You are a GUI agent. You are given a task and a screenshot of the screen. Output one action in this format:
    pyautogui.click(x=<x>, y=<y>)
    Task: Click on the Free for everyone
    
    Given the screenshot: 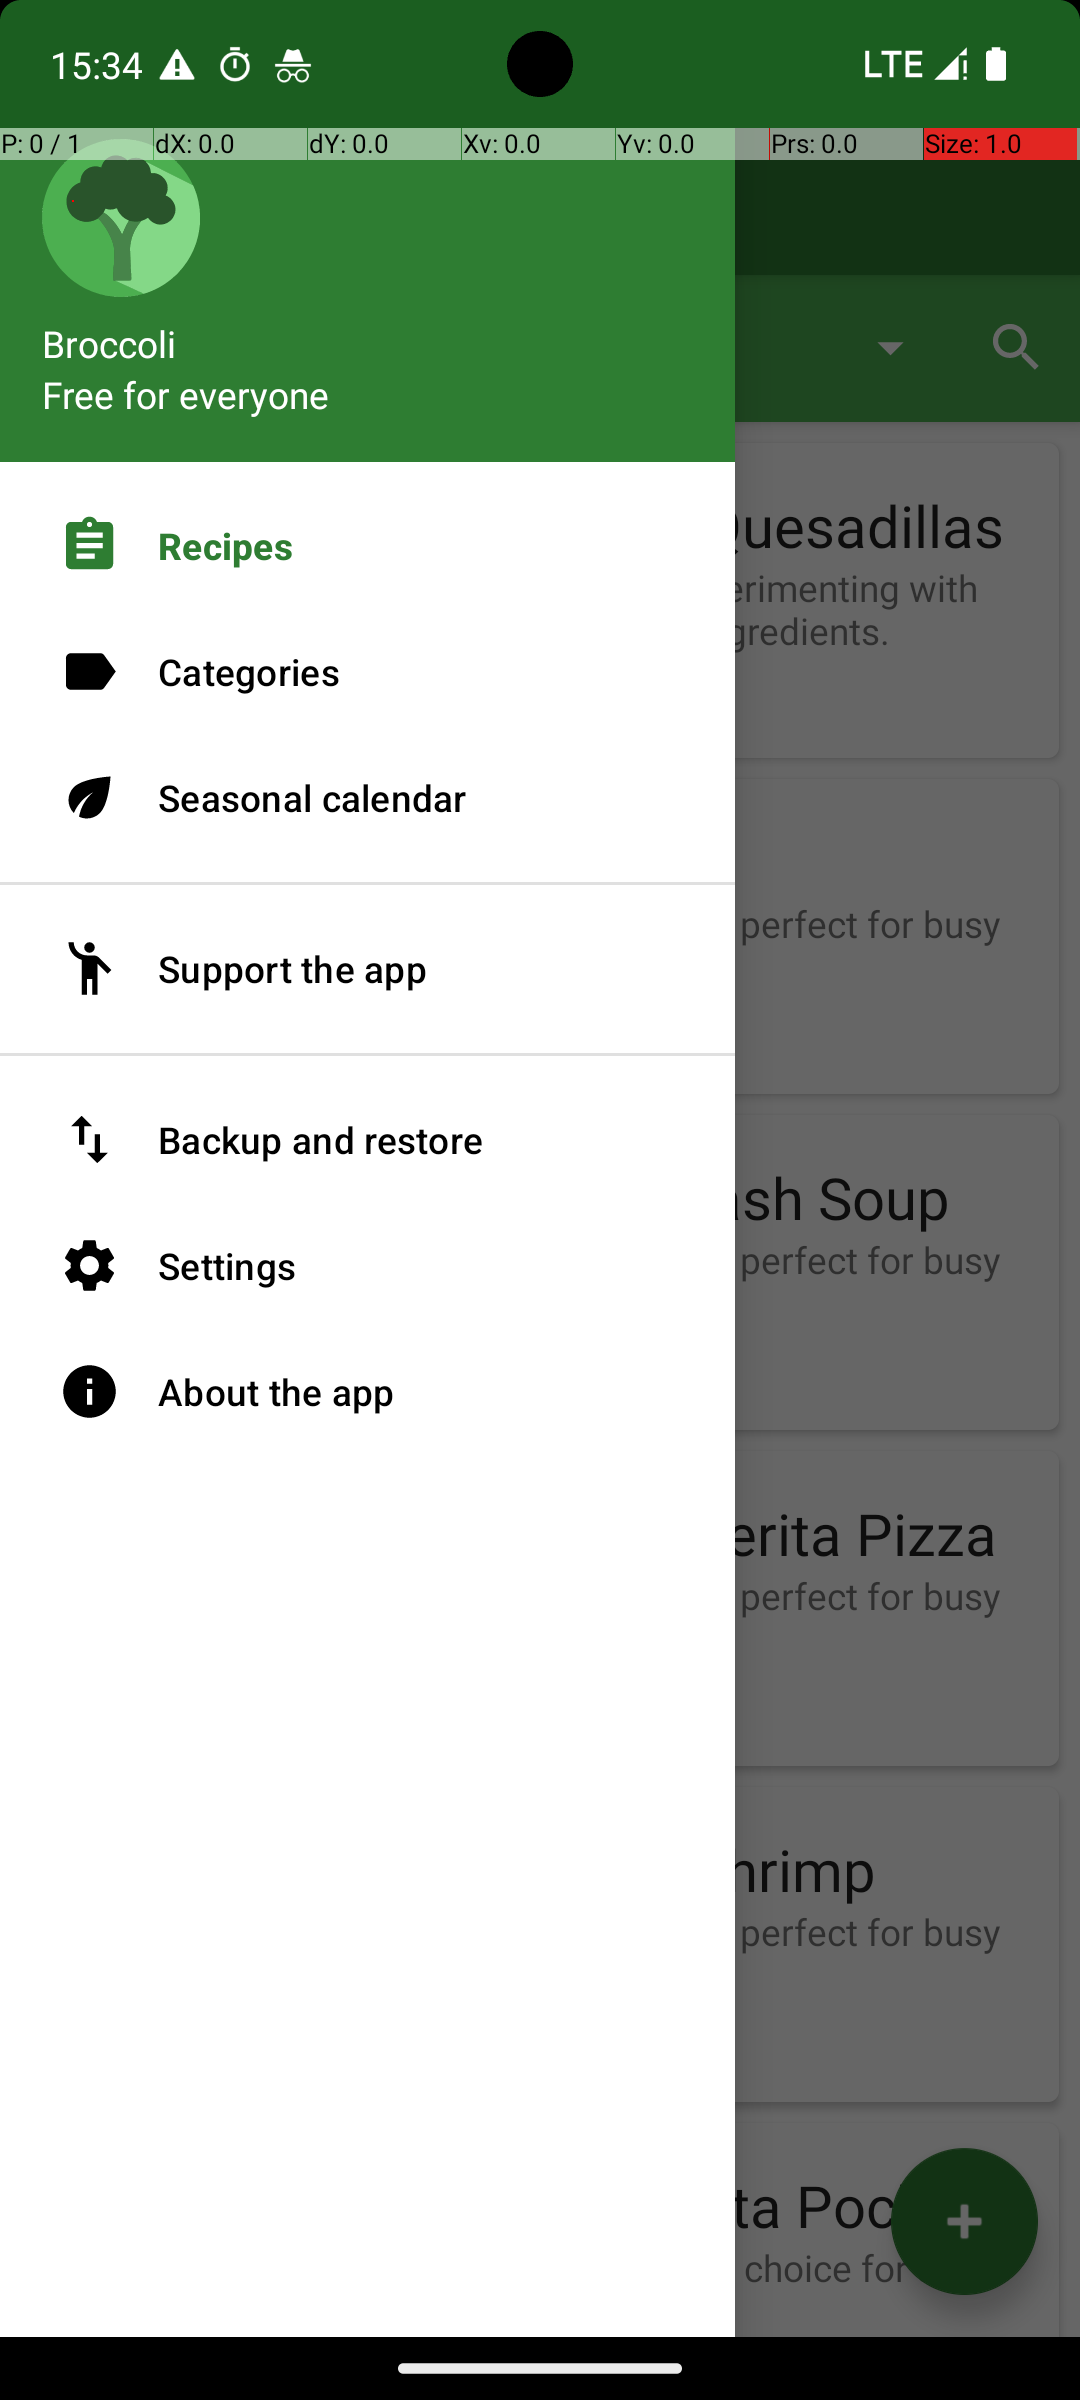 What is the action you would take?
    pyautogui.click(x=186, y=394)
    